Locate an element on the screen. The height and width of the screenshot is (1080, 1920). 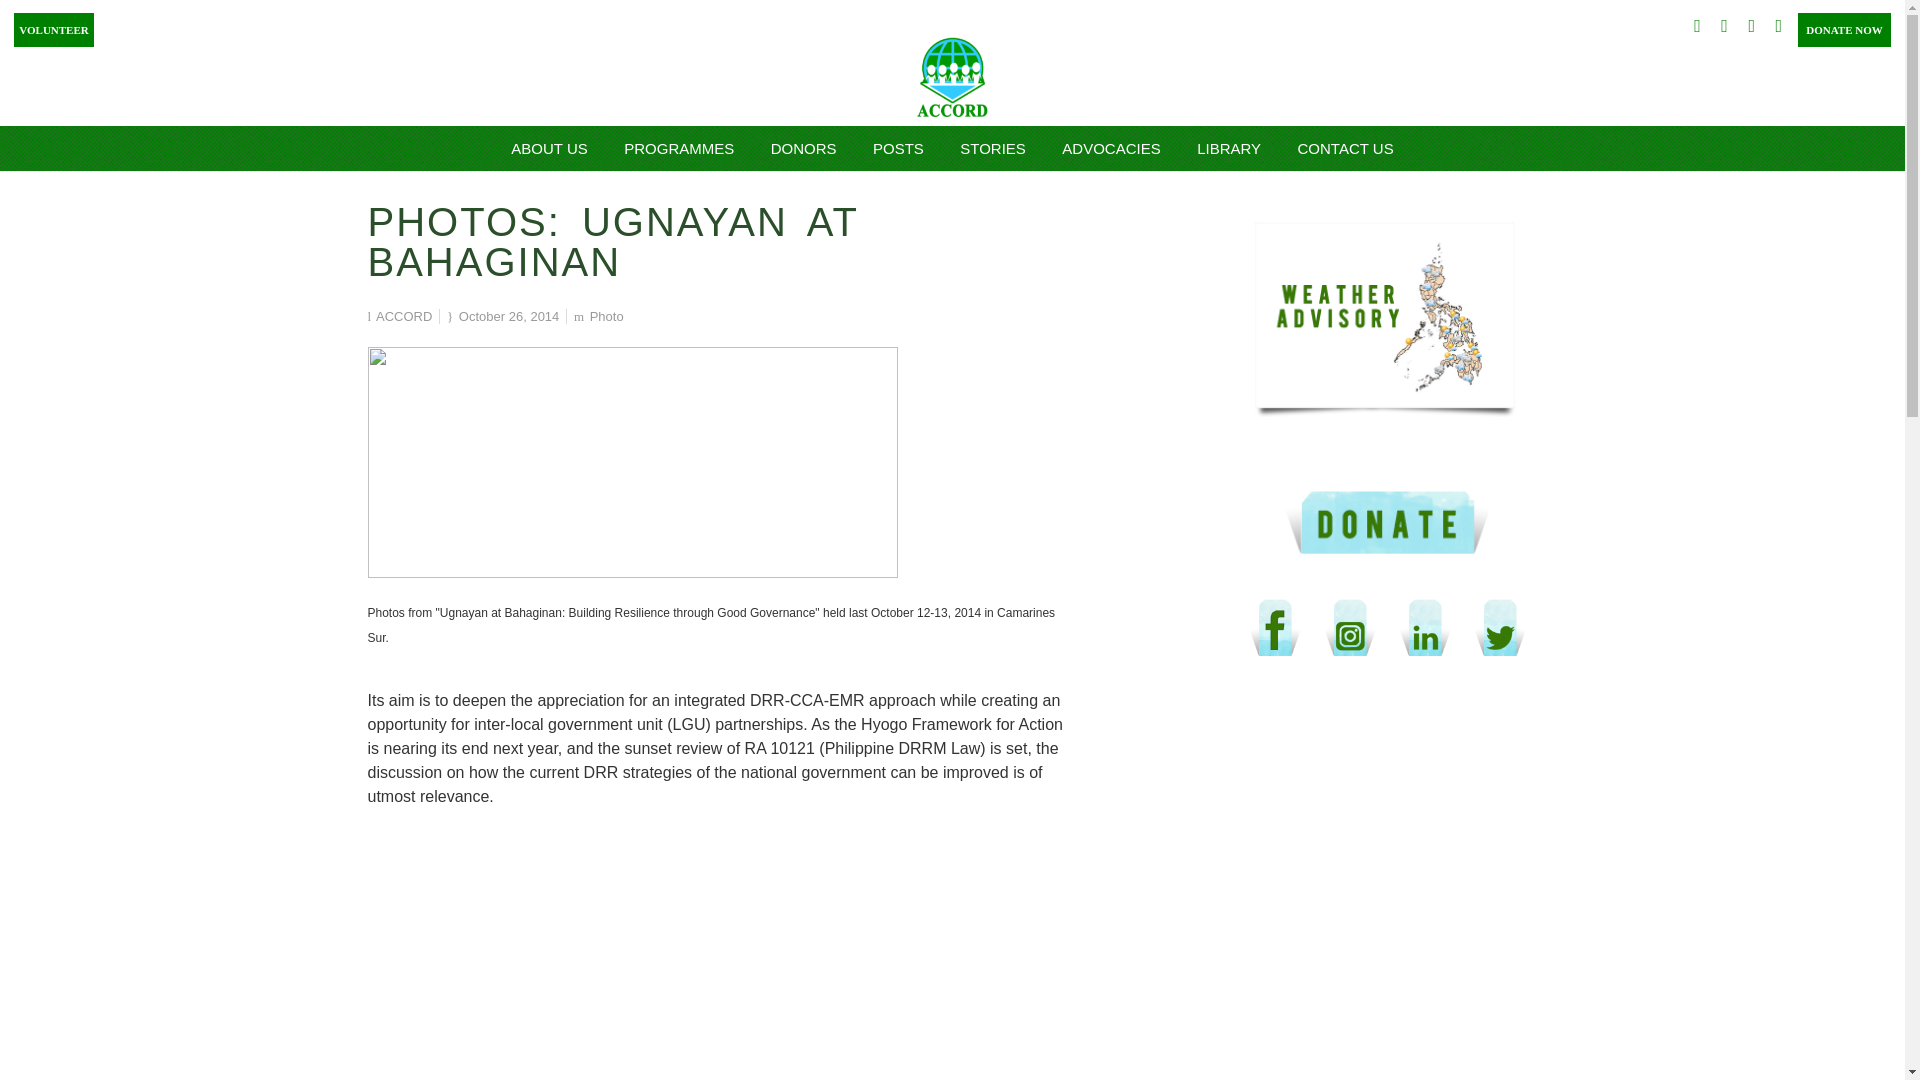
Posts by ACCORD is located at coordinates (404, 316).